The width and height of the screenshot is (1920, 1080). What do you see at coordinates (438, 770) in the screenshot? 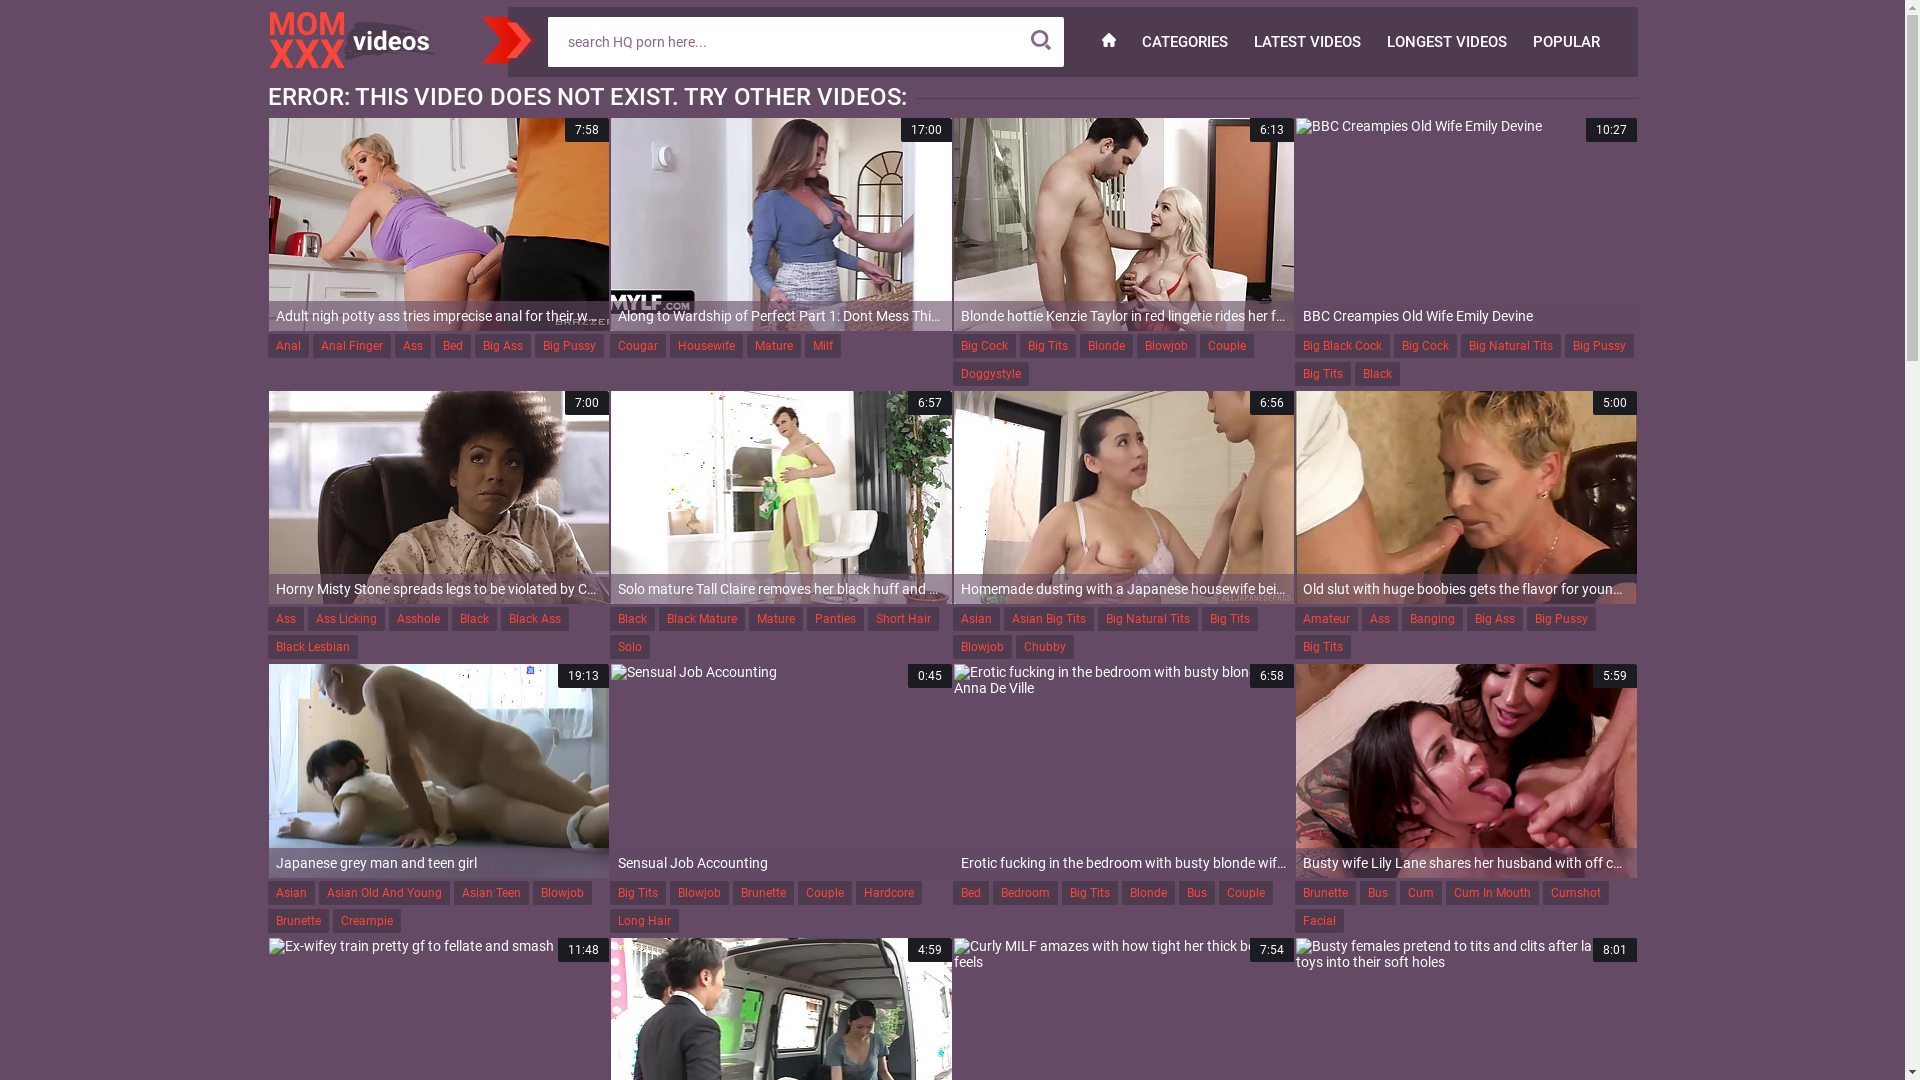
I see `19:13
Japanese grey man and teen girl` at bounding box center [438, 770].